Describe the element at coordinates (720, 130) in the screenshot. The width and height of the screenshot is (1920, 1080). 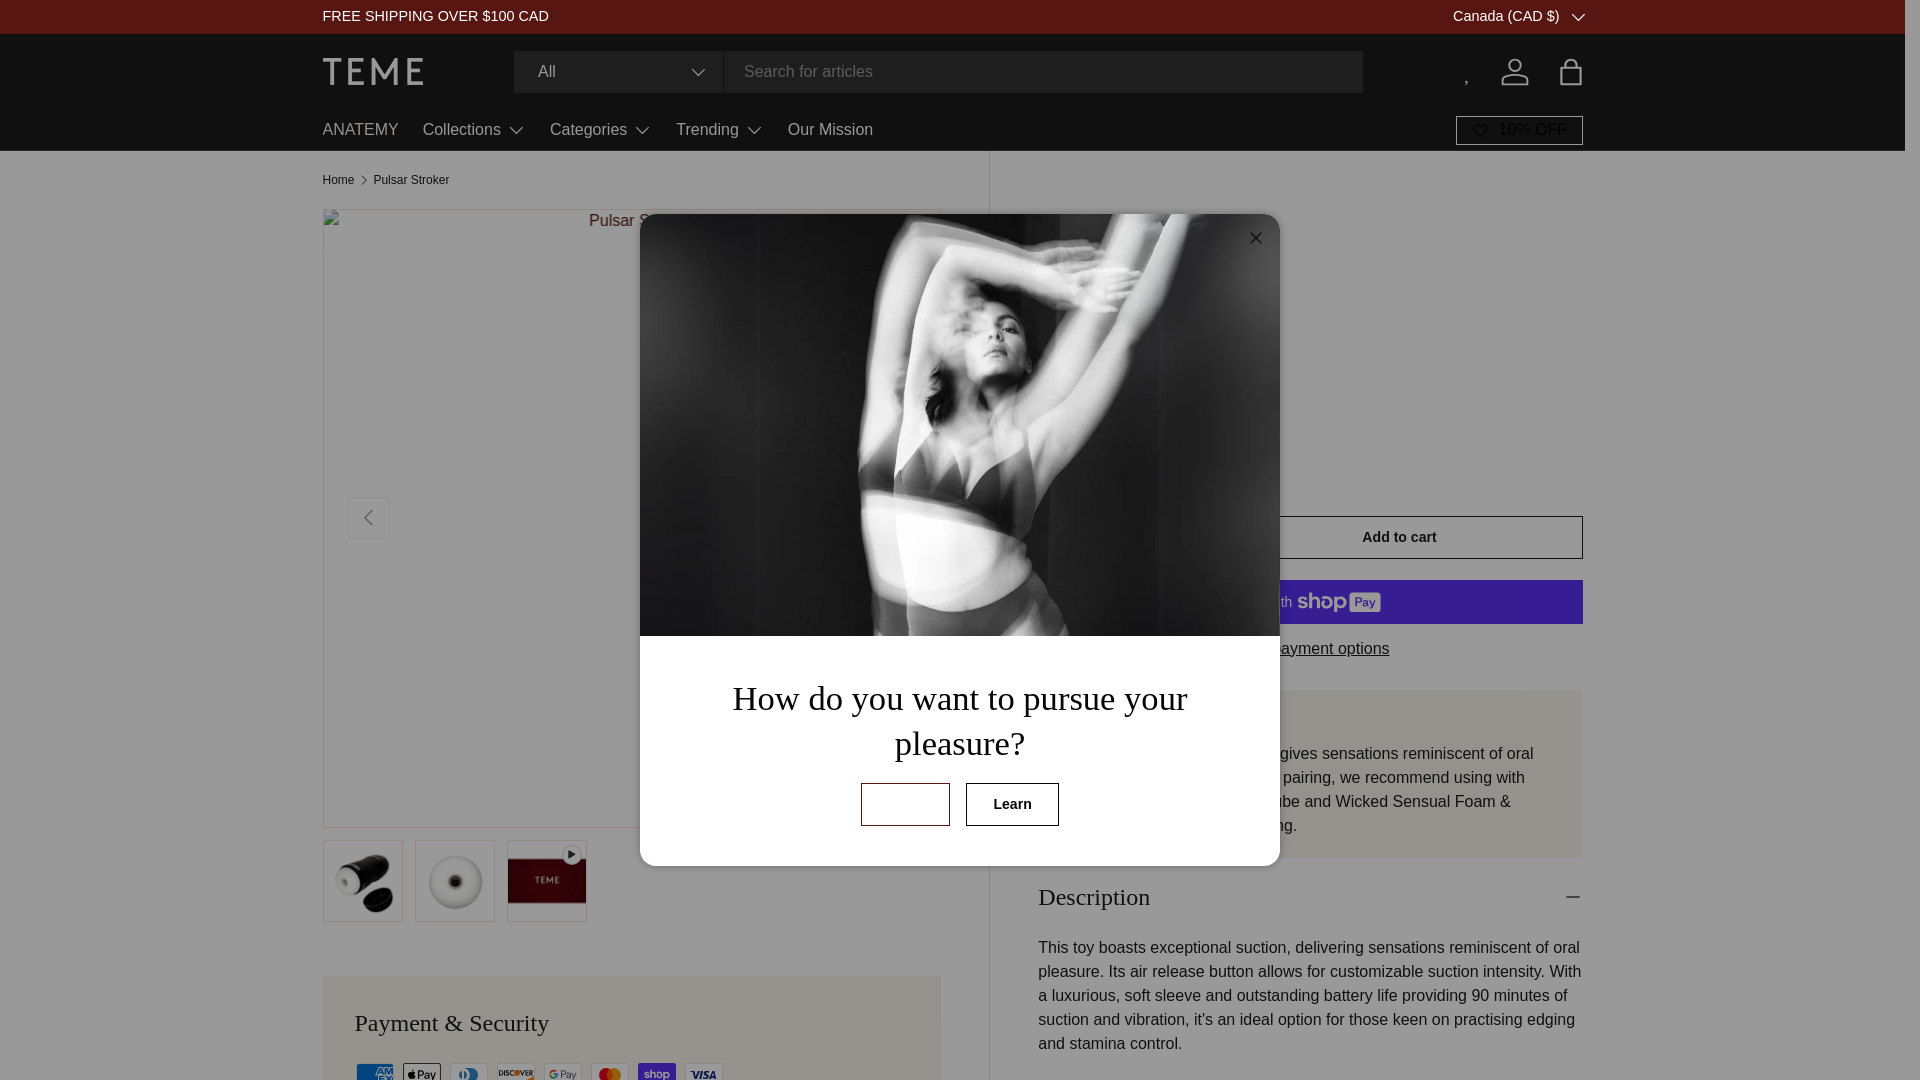
I see `Trending` at that location.